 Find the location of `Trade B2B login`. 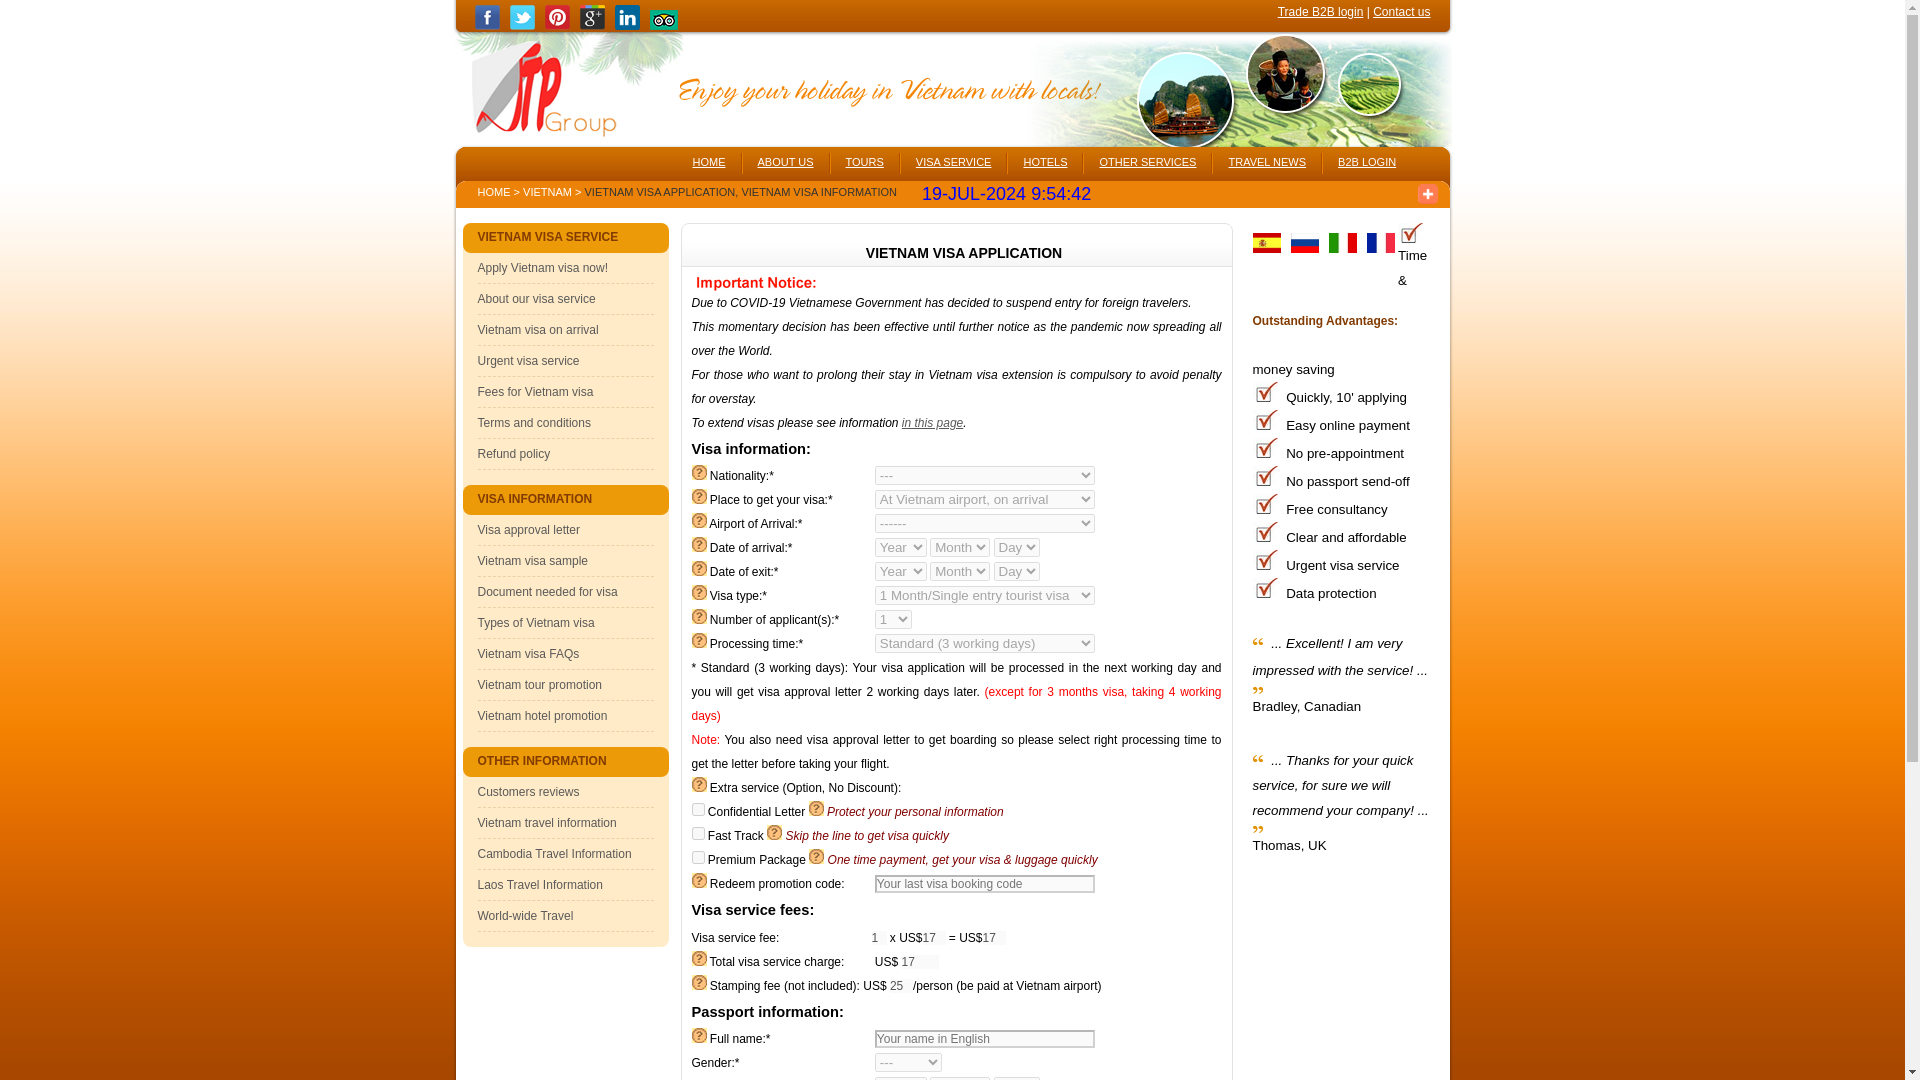

Trade B2B login is located at coordinates (1320, 12).